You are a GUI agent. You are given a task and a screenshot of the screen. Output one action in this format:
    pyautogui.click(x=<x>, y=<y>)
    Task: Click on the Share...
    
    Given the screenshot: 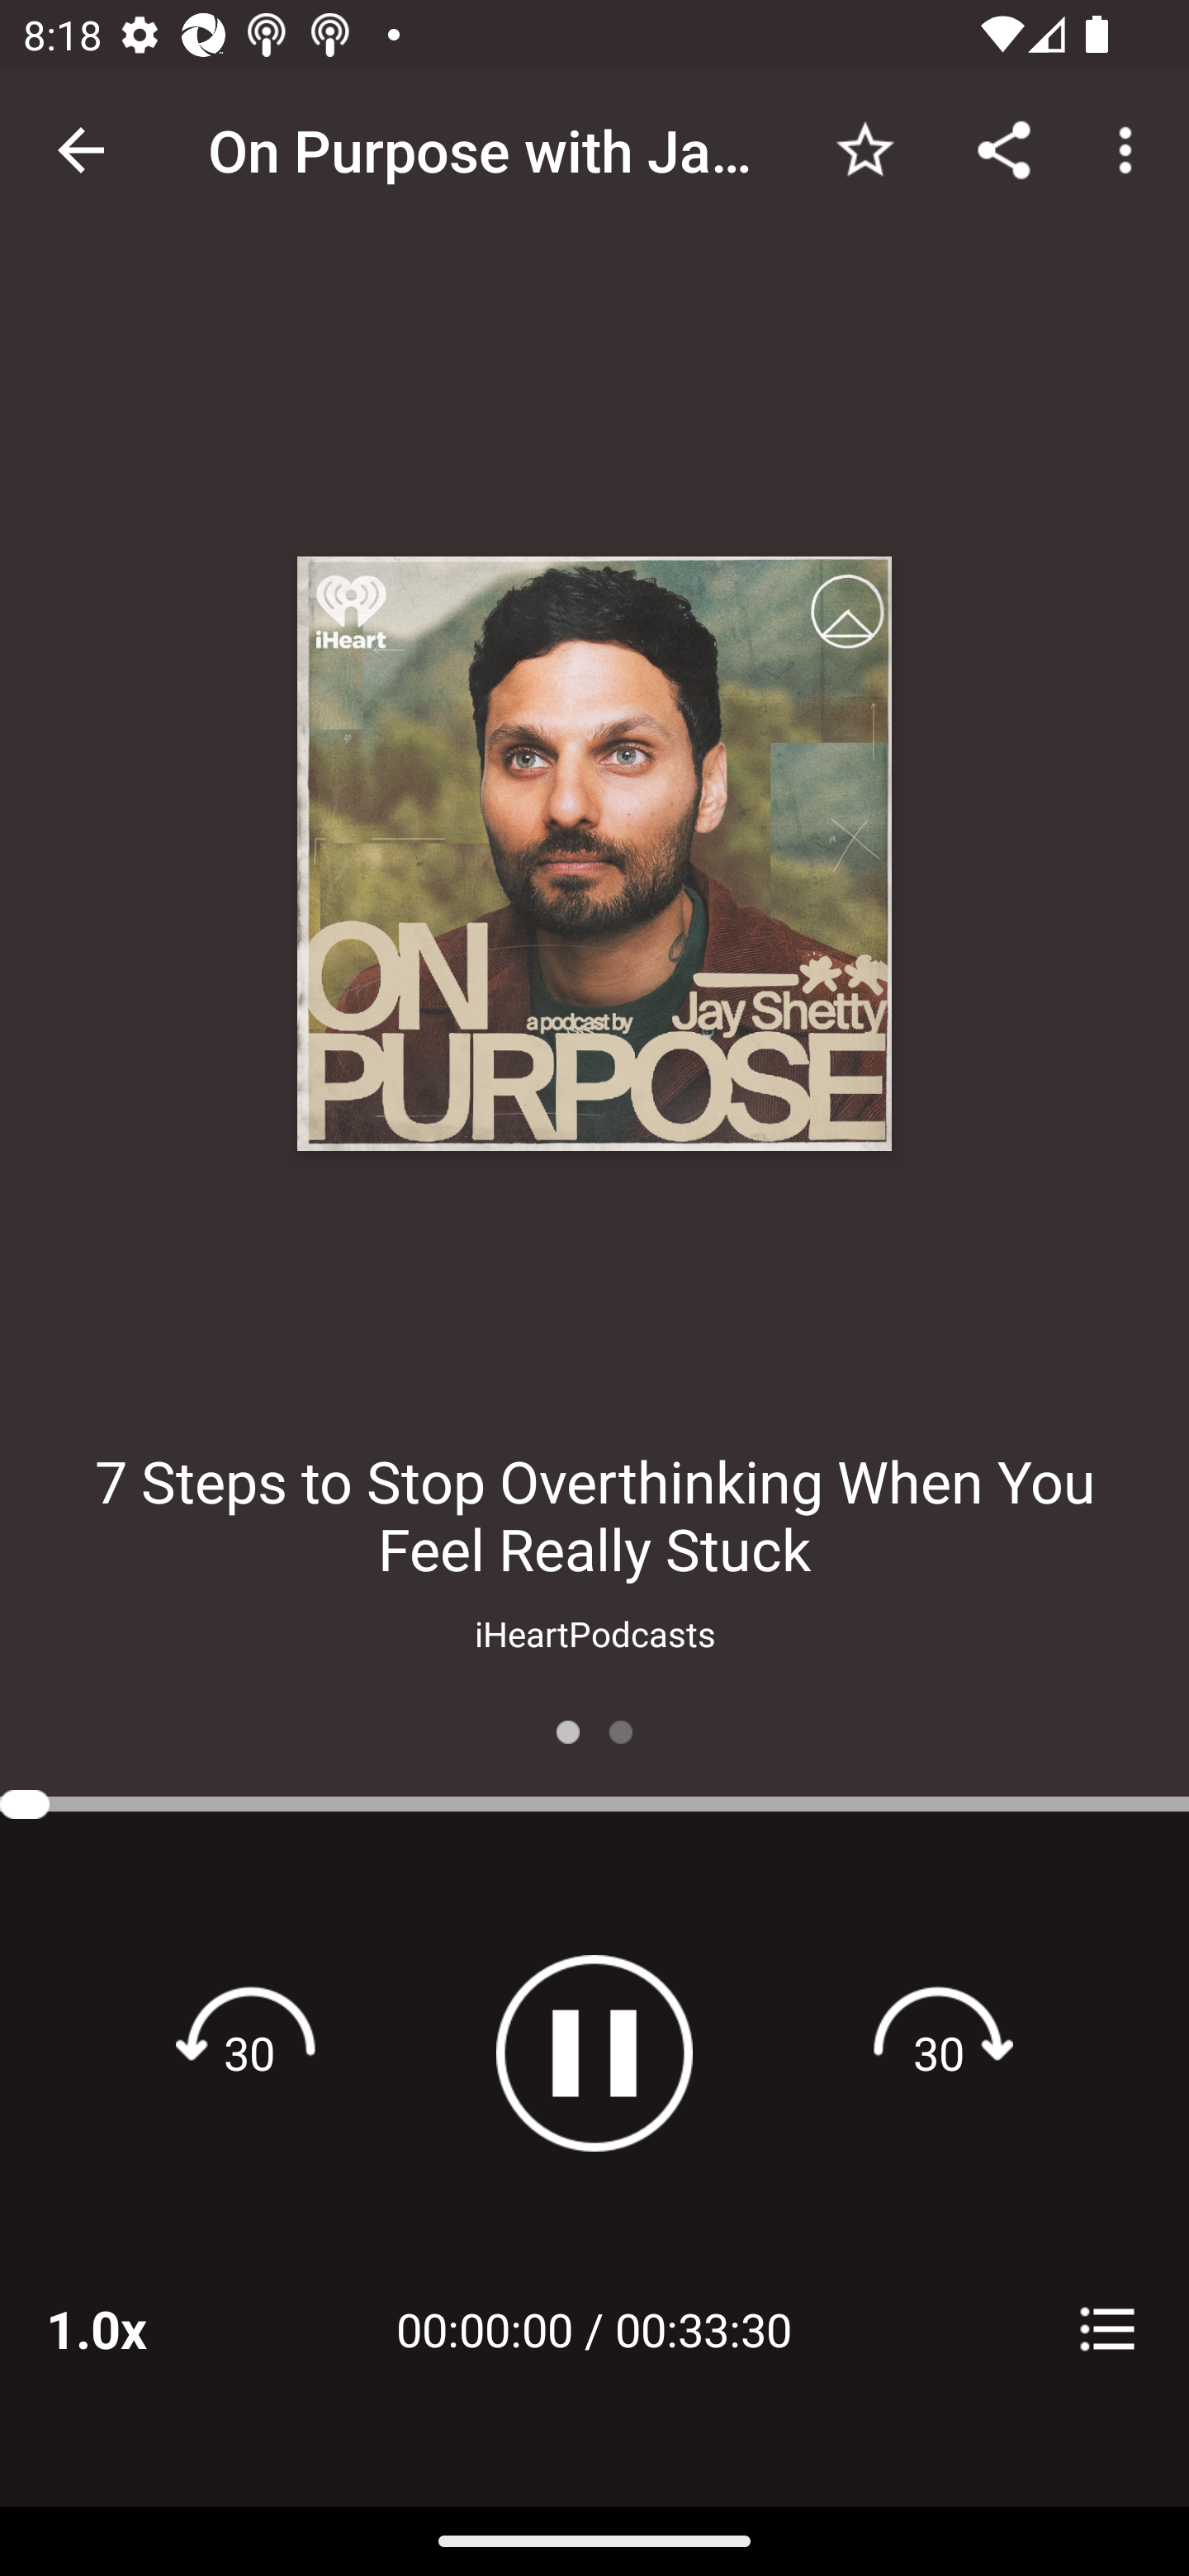 What is the action you would take?
    pyautogui.click(x=1004, y=149)
    